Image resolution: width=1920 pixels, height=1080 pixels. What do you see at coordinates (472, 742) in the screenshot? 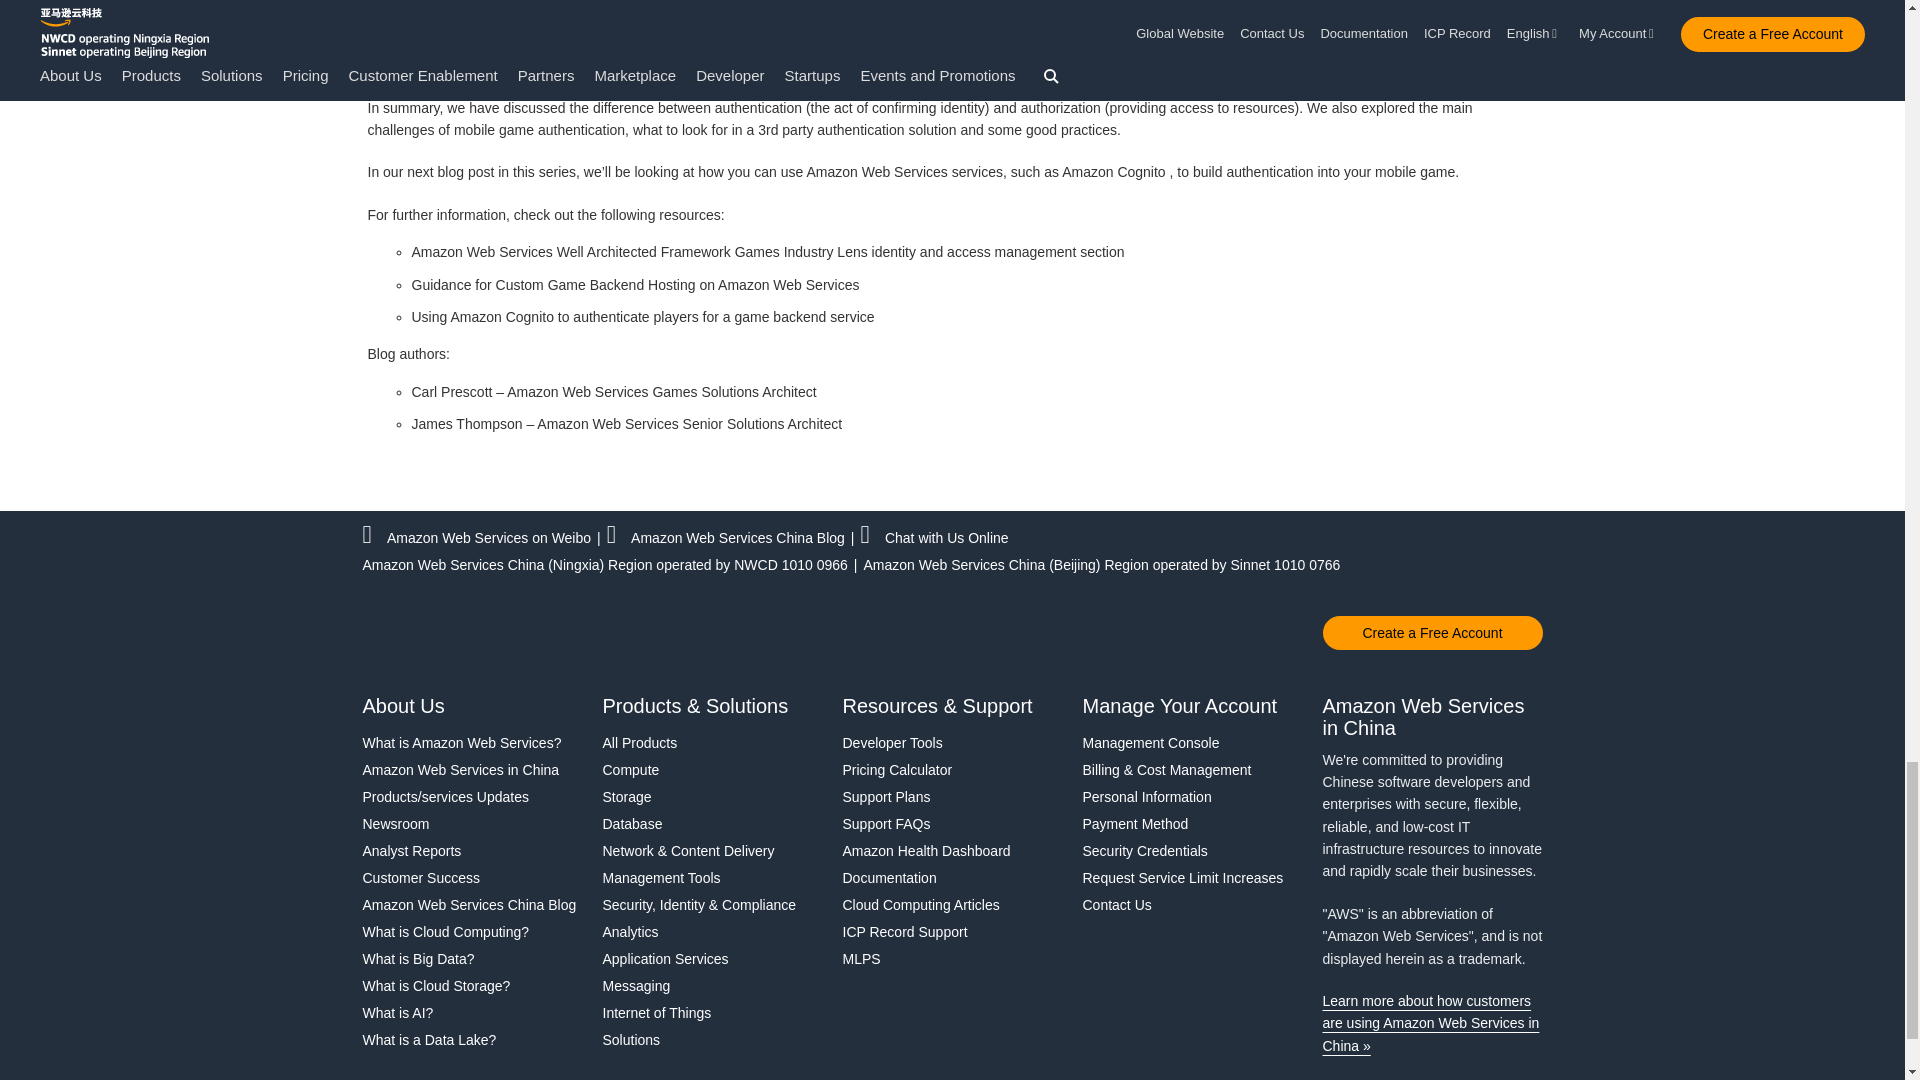
I see `What is Amazon Web Services?` at bounding box center [472, 742].